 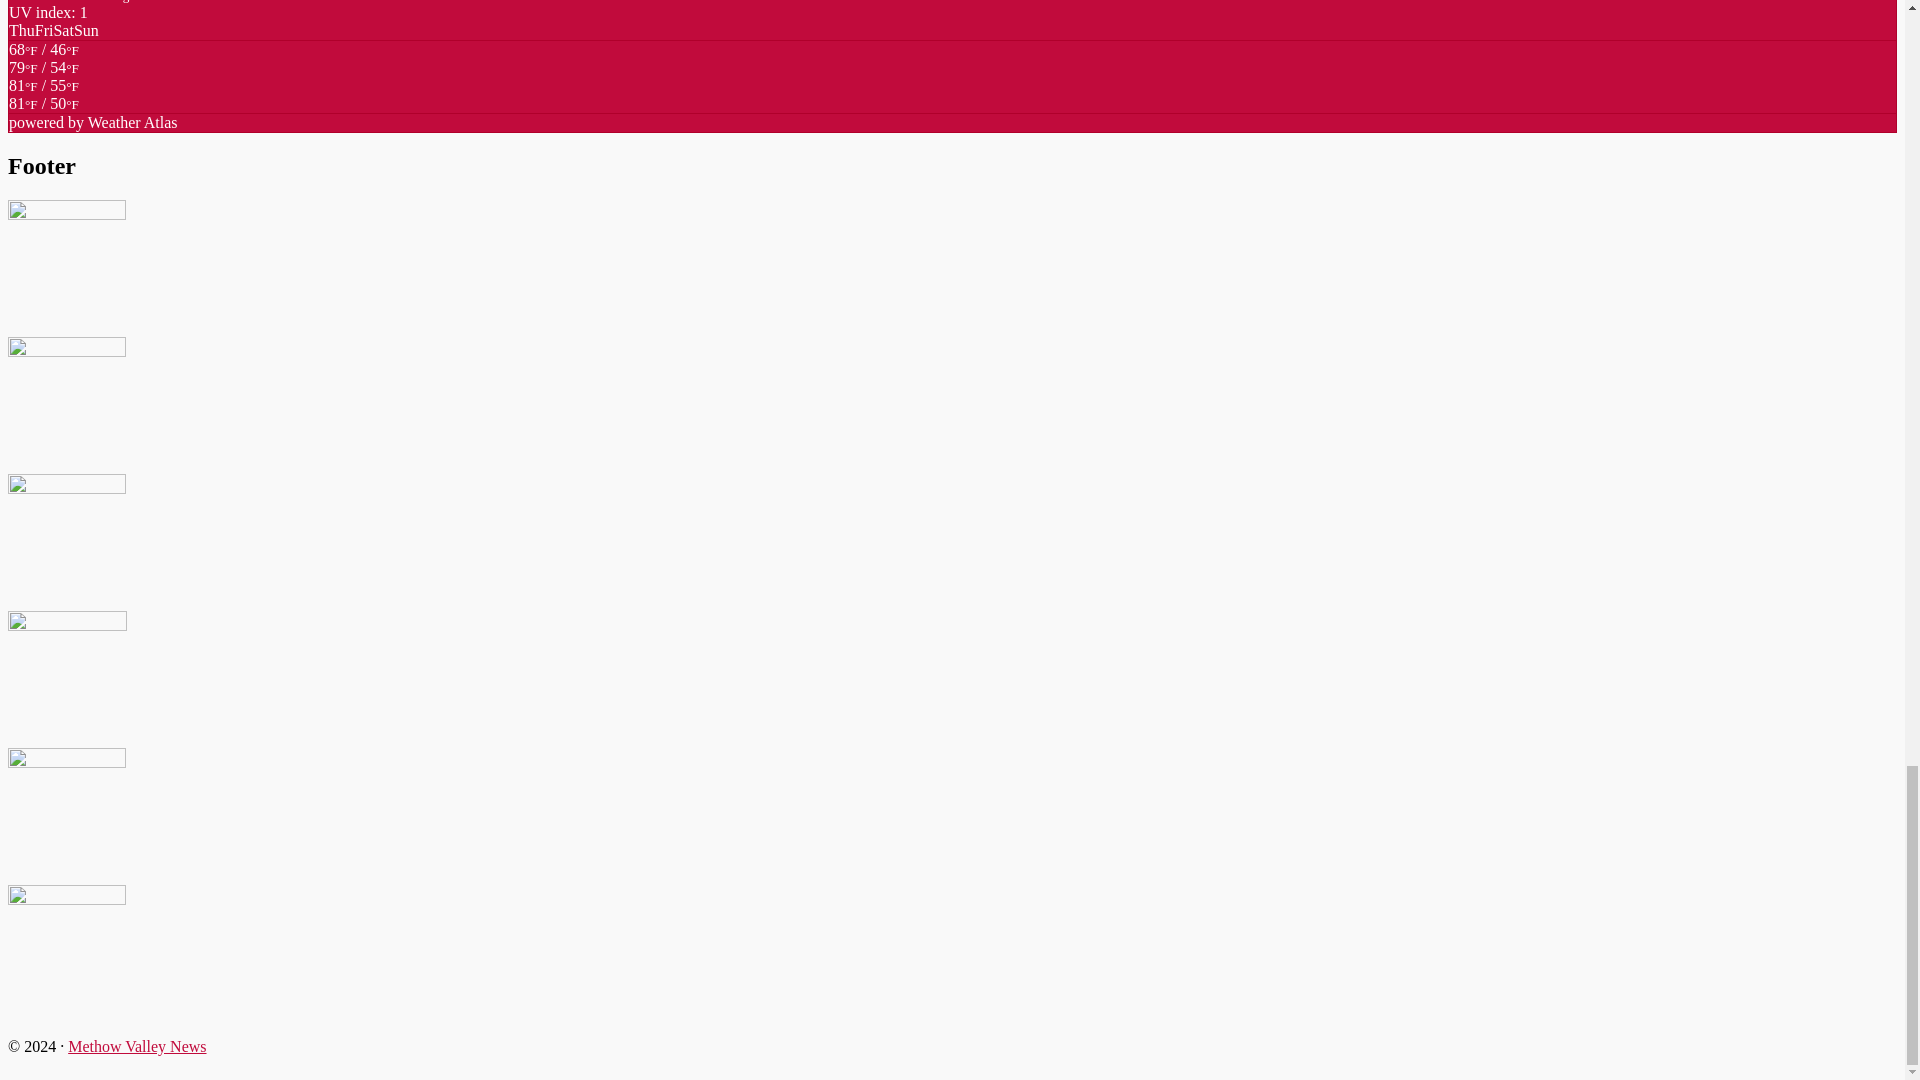 What do you see at coordinates (44, 76) in the screenshot?
I see `Mostly Sunny` at bounding box center [44, 76].